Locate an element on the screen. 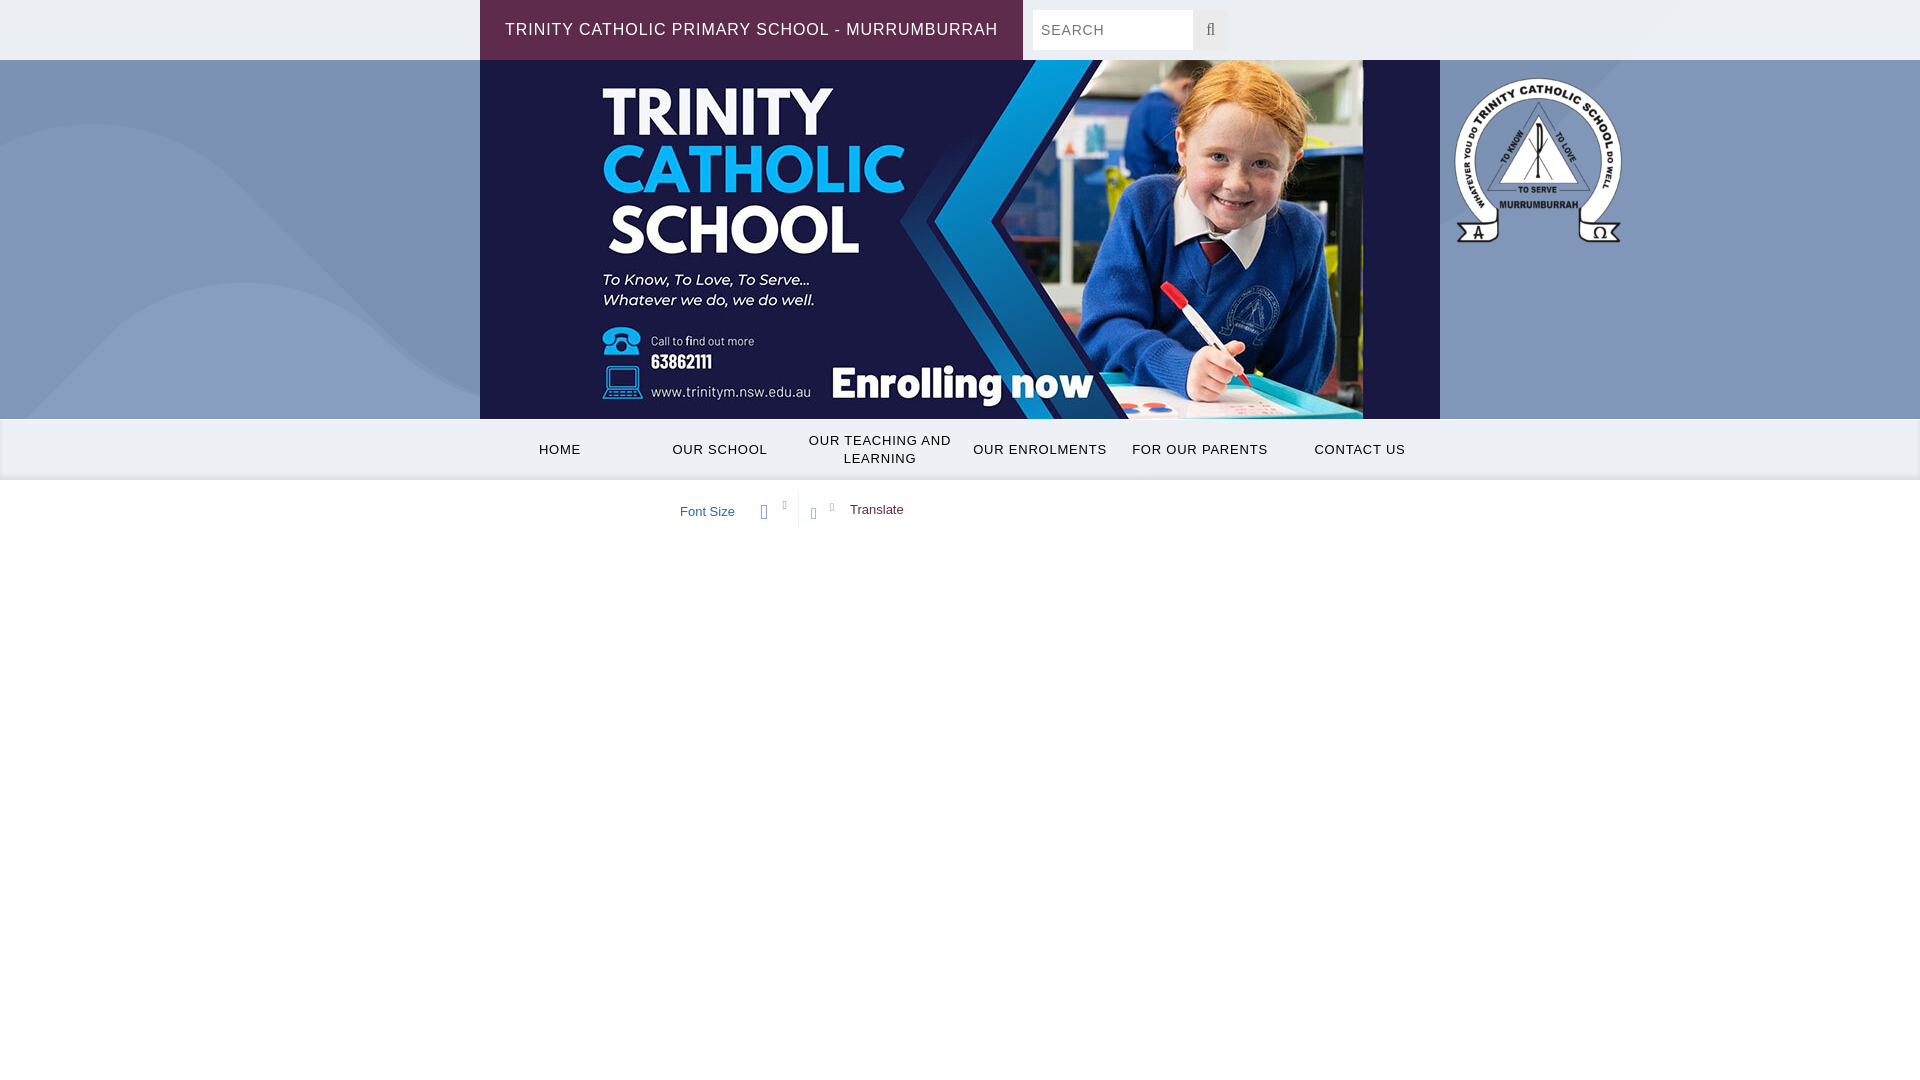 This screenshot has width=1920, height=1080. Home is located at coordinates (560, 450).